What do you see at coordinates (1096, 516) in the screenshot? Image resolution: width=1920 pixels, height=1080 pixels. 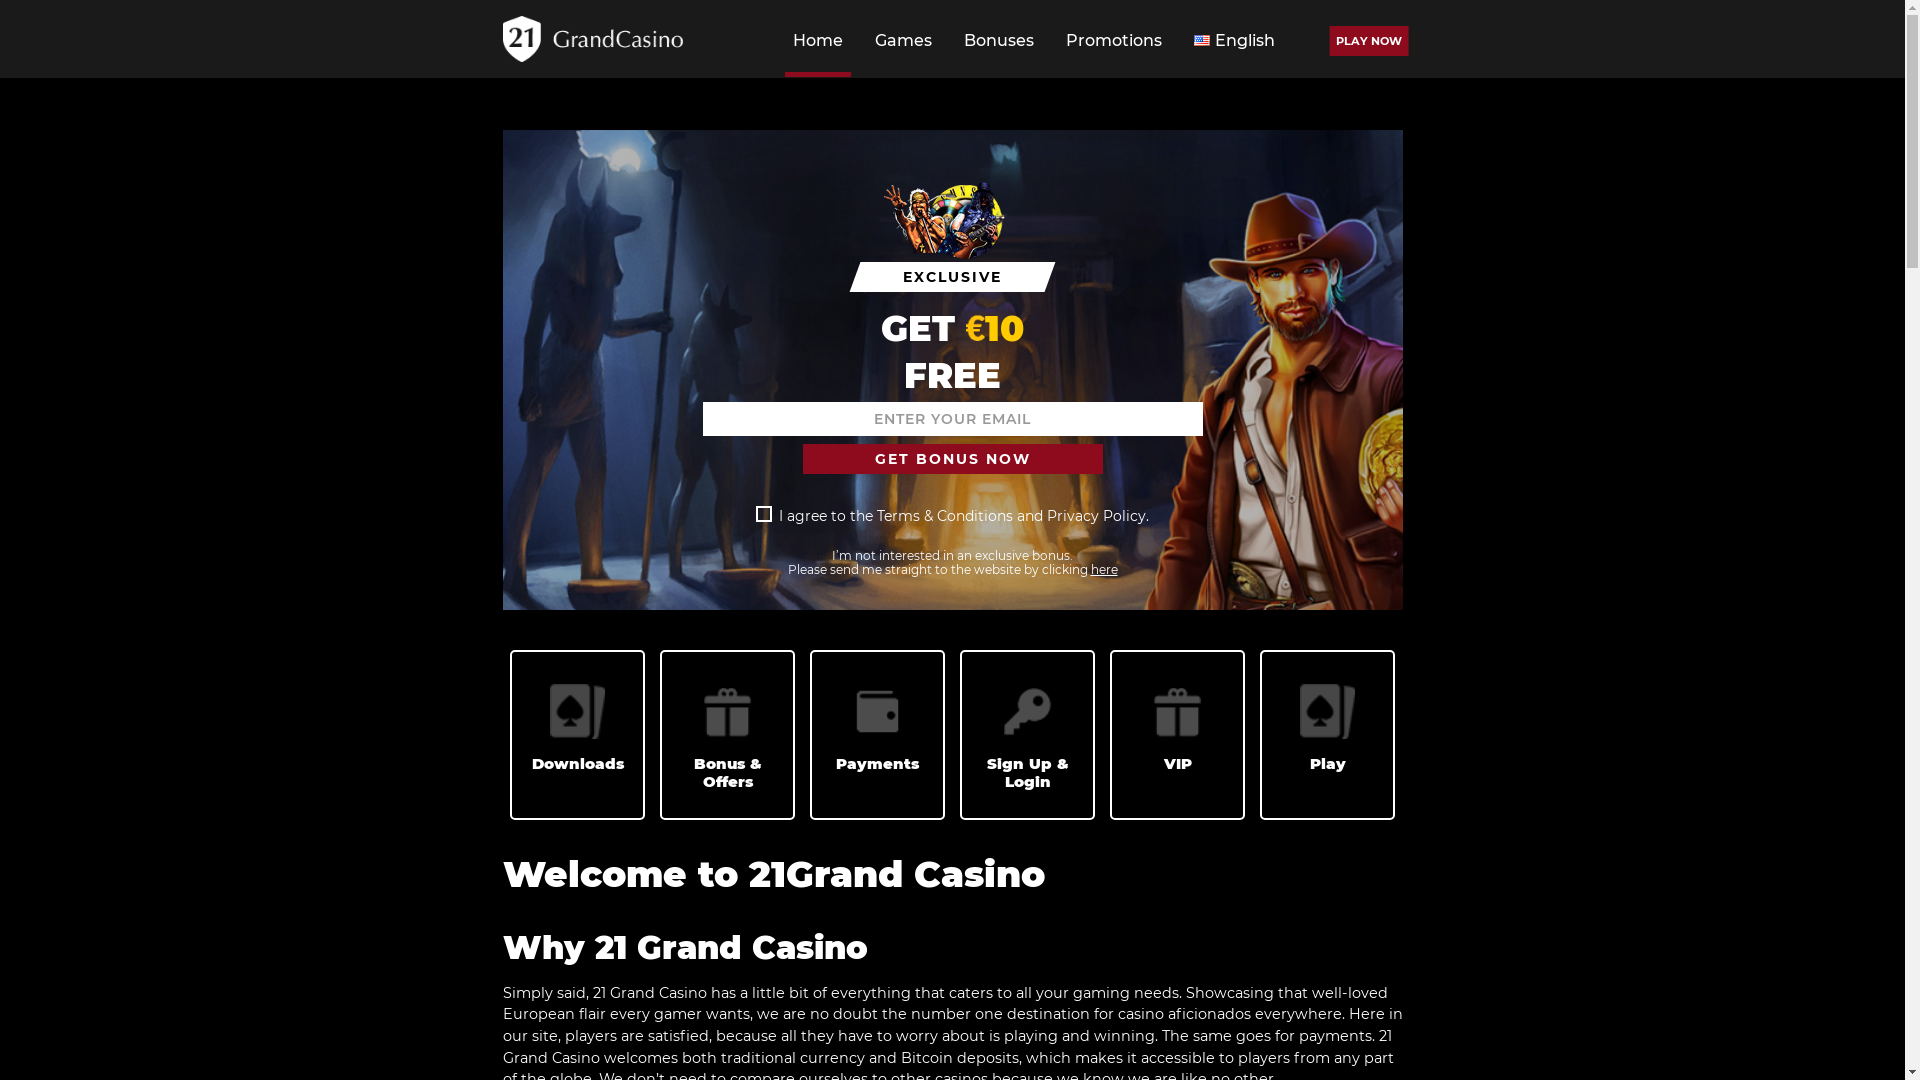 I see `Privacy Policy` at bounding box center [1096, 516].